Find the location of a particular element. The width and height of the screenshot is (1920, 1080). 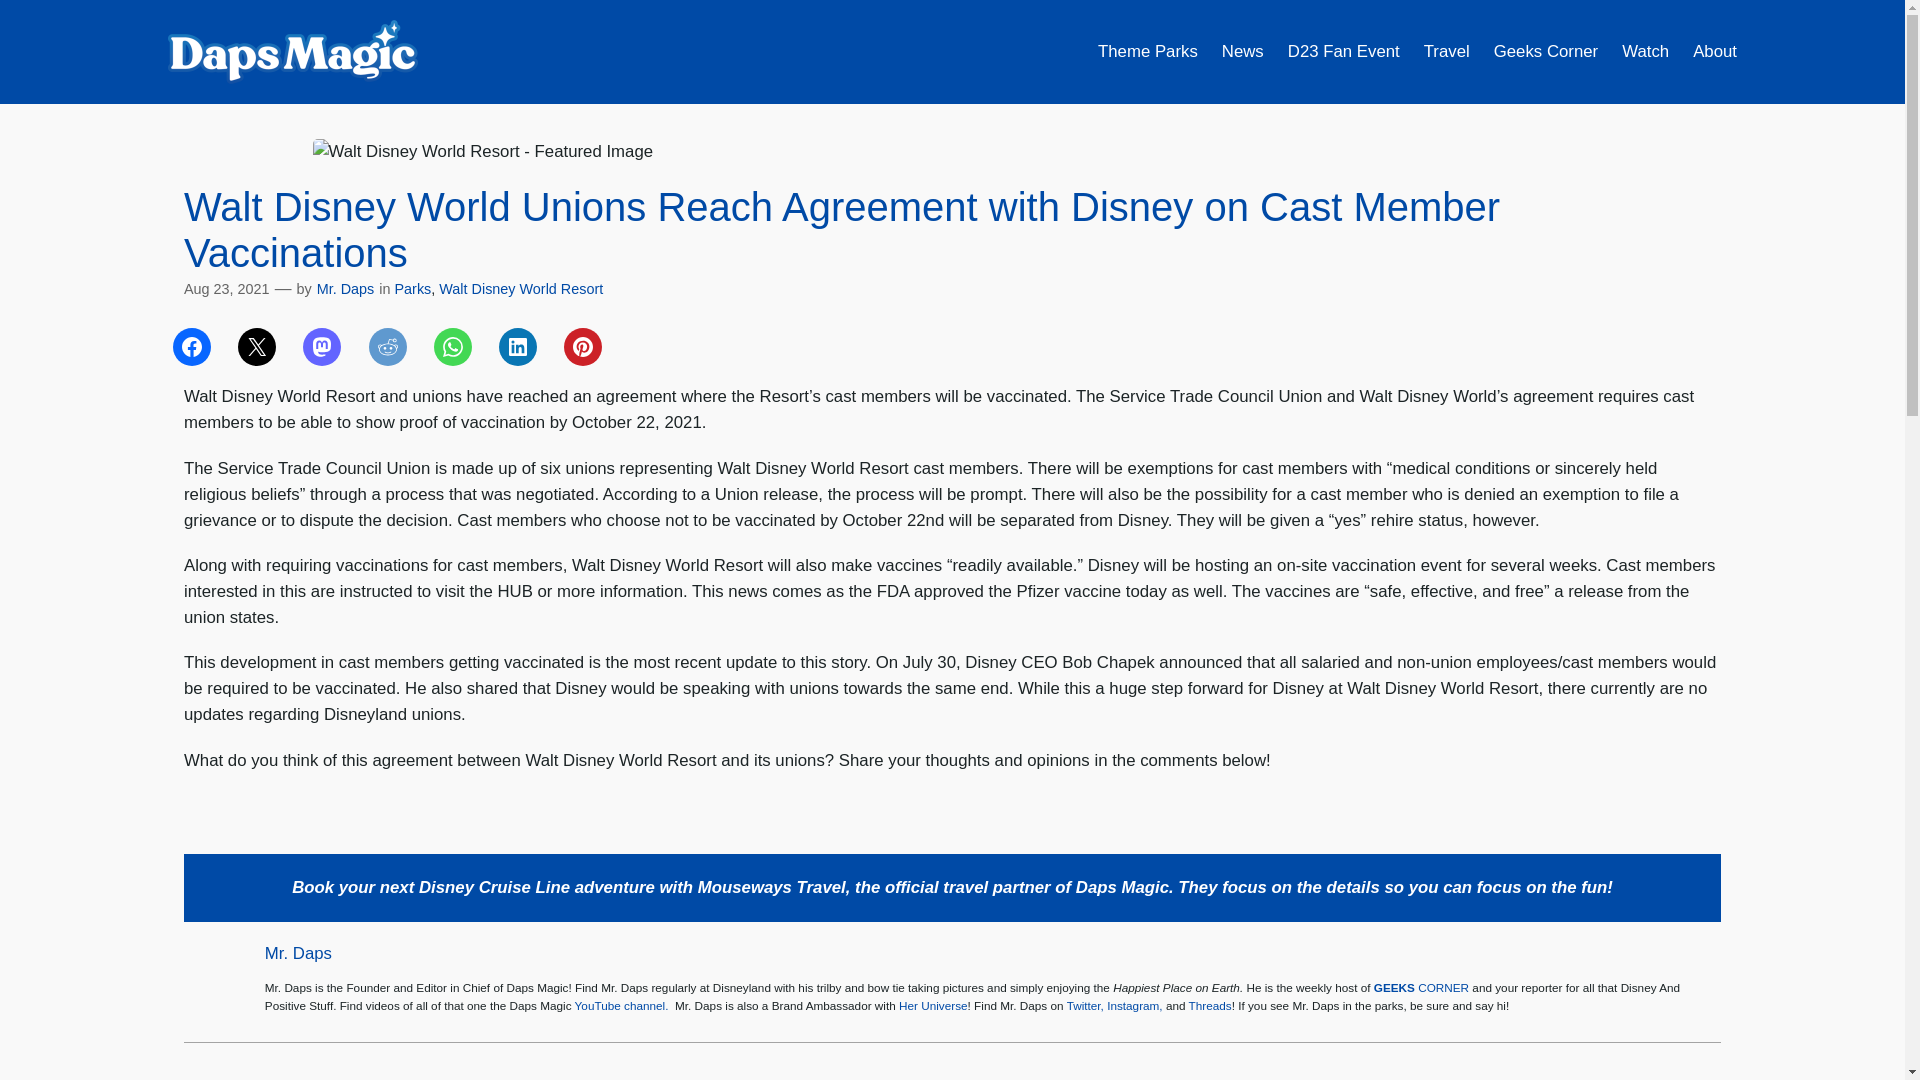

Threads is located at coordinates (1210, 1005).